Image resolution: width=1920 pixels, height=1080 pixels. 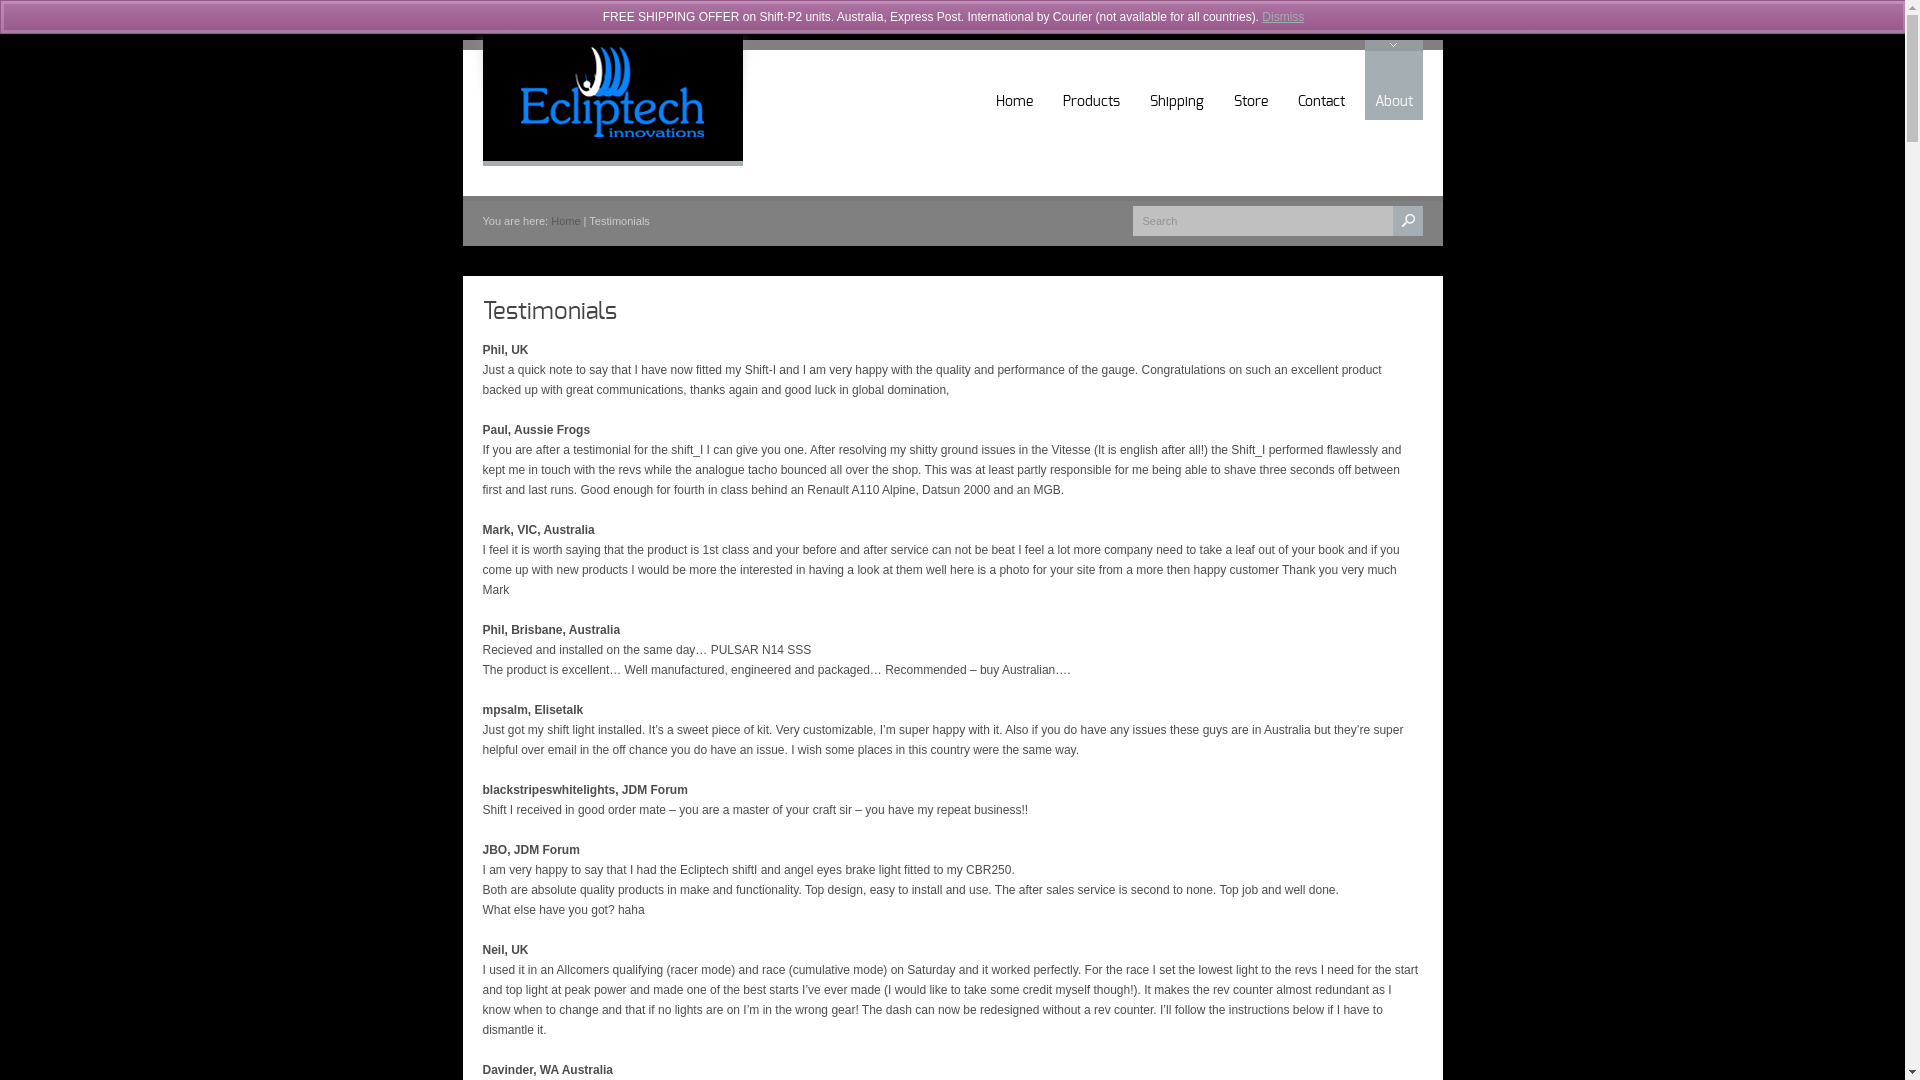 What do you see at coordinates (1283, 17) in the screenshot?
I see `Dismiss` at bounding box center [1283, 17].